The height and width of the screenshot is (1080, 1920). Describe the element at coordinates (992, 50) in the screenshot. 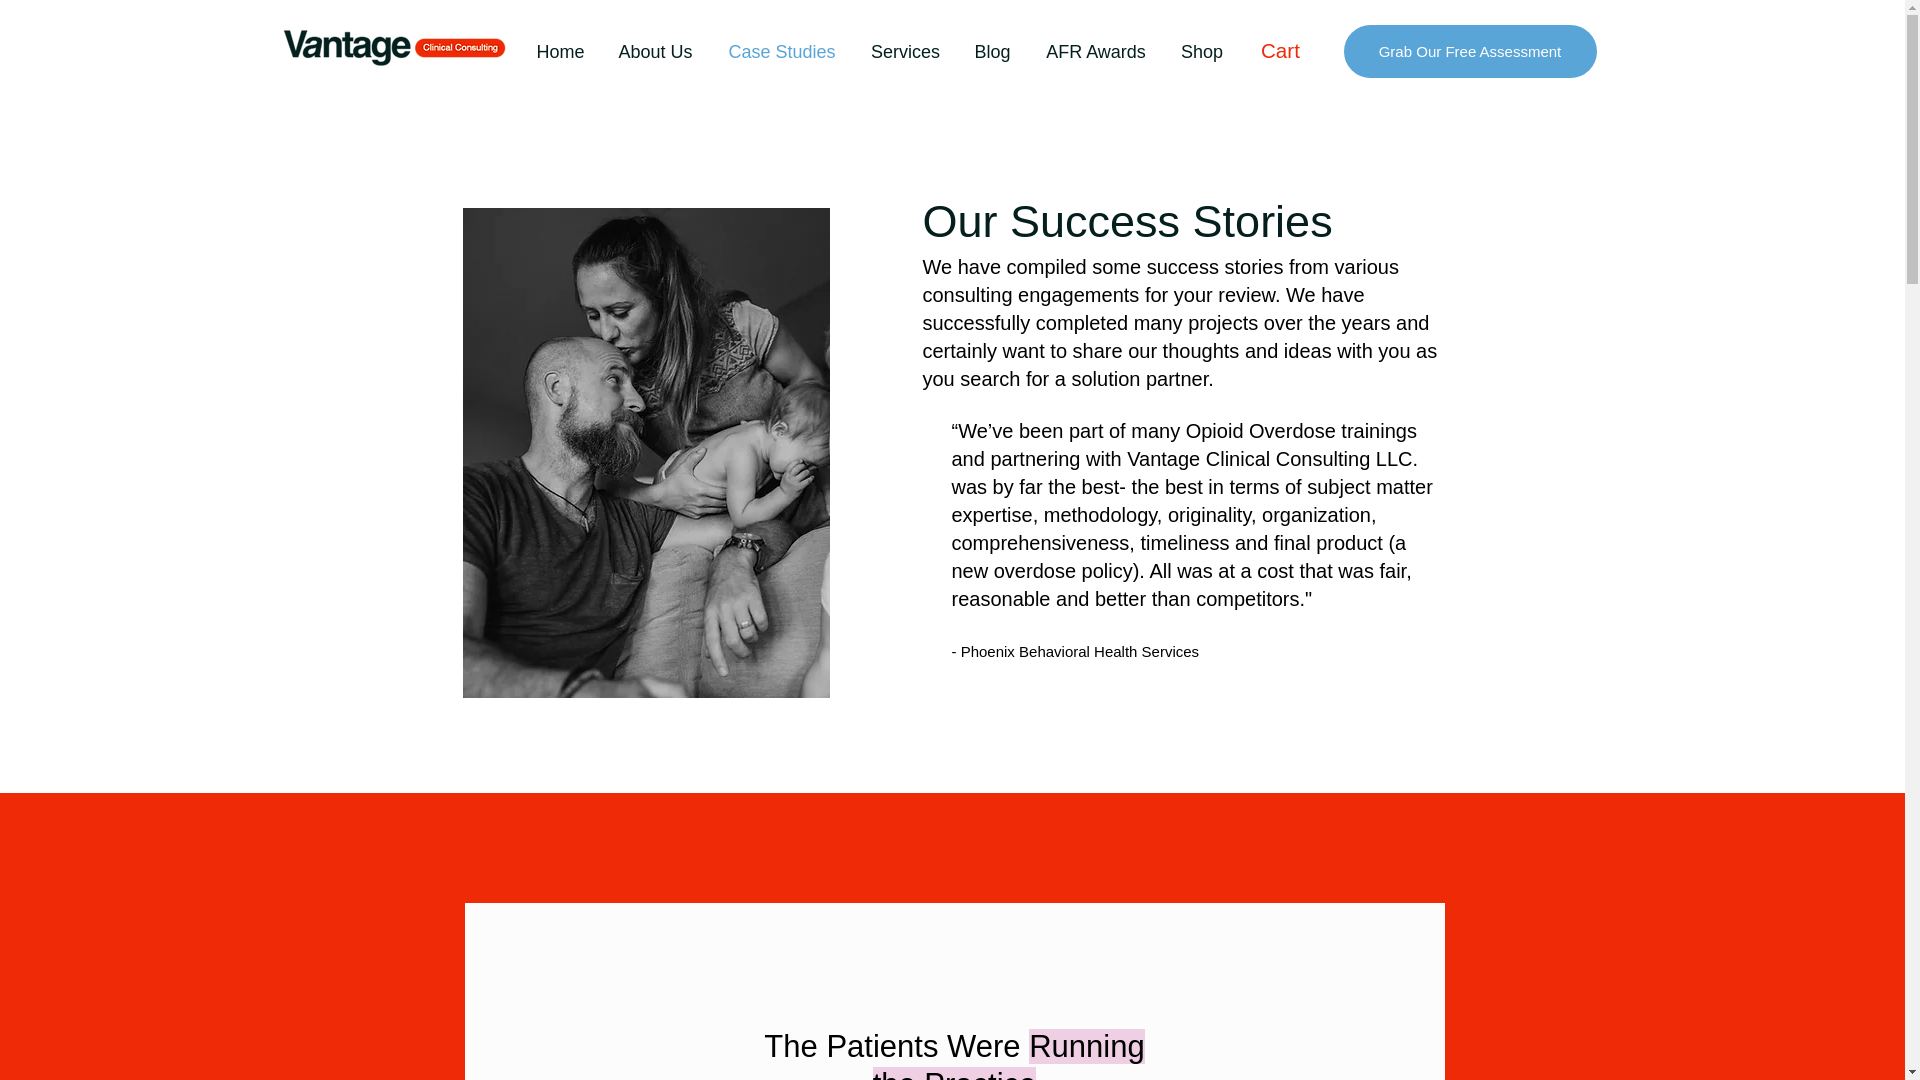

I see `Blog` at that location.